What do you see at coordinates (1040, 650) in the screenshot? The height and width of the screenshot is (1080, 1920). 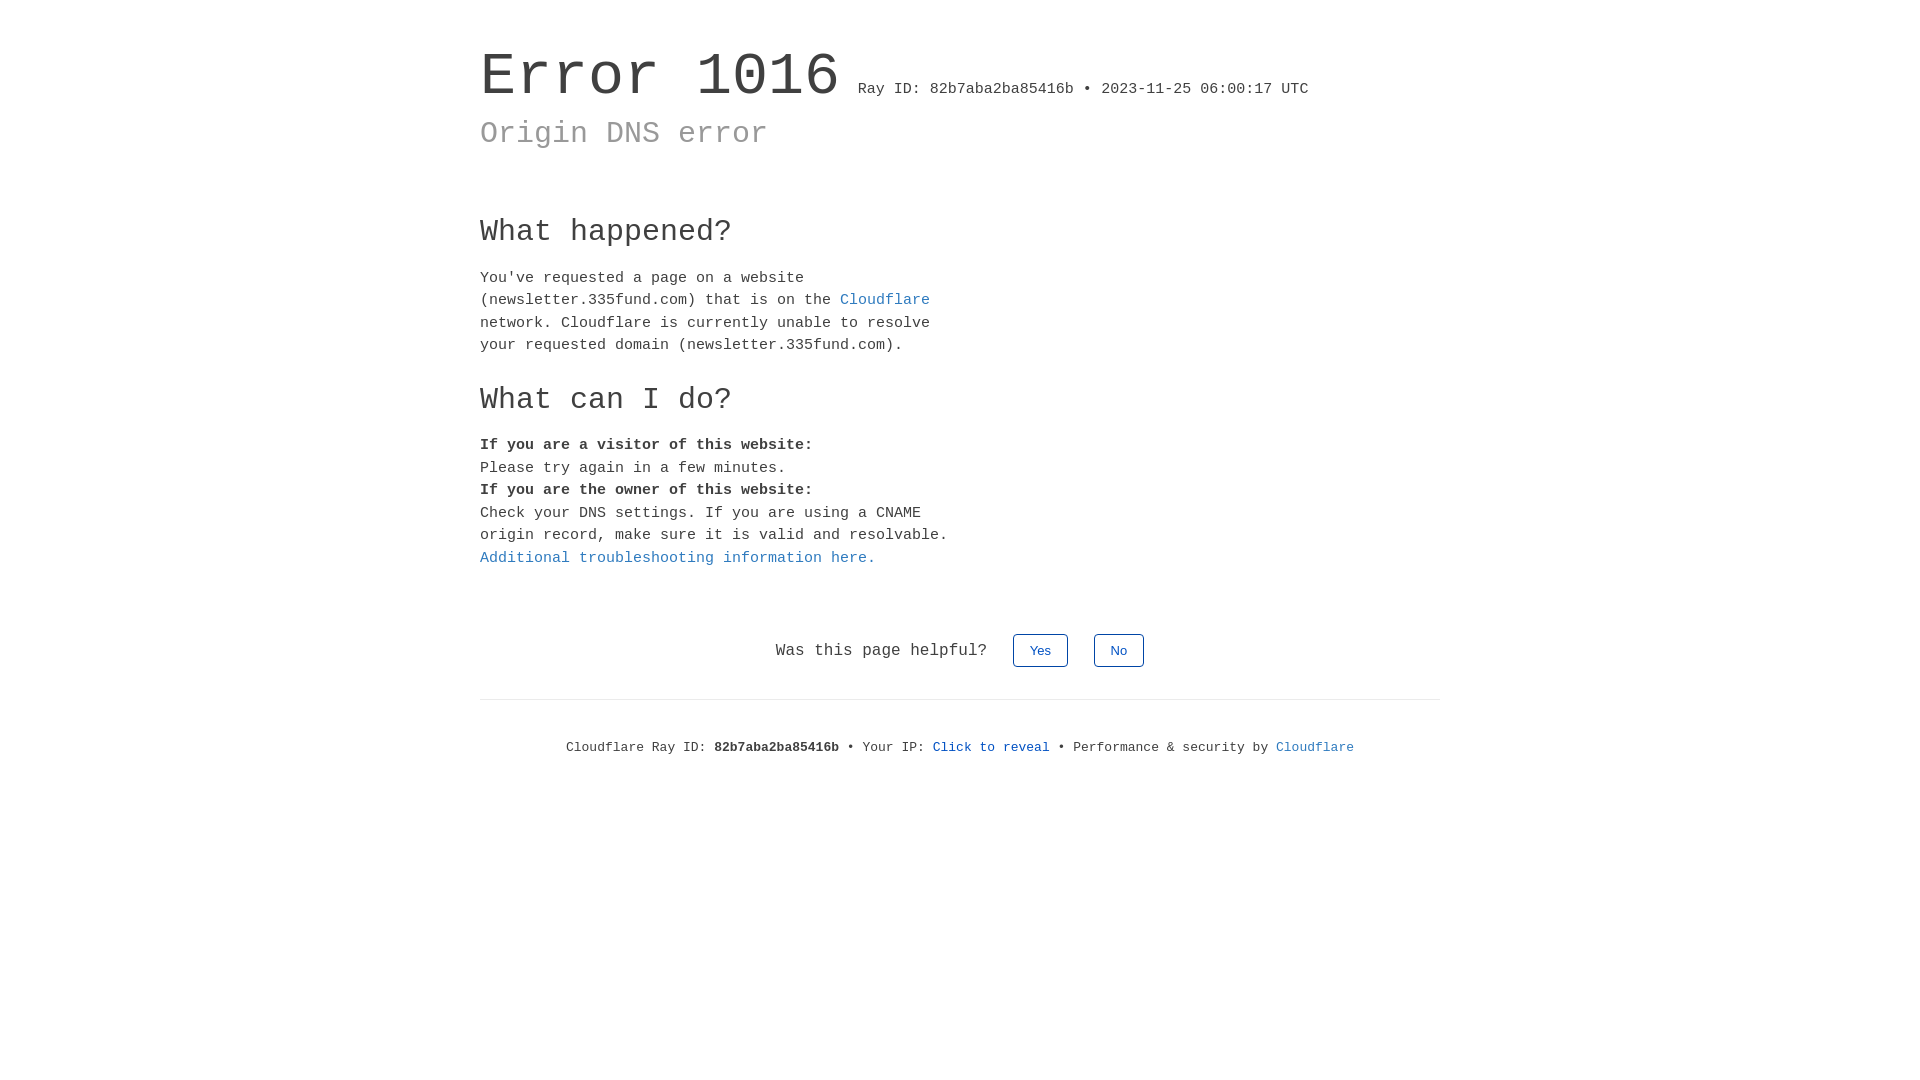 I see `Yes` at bounding box center [1040, 650].